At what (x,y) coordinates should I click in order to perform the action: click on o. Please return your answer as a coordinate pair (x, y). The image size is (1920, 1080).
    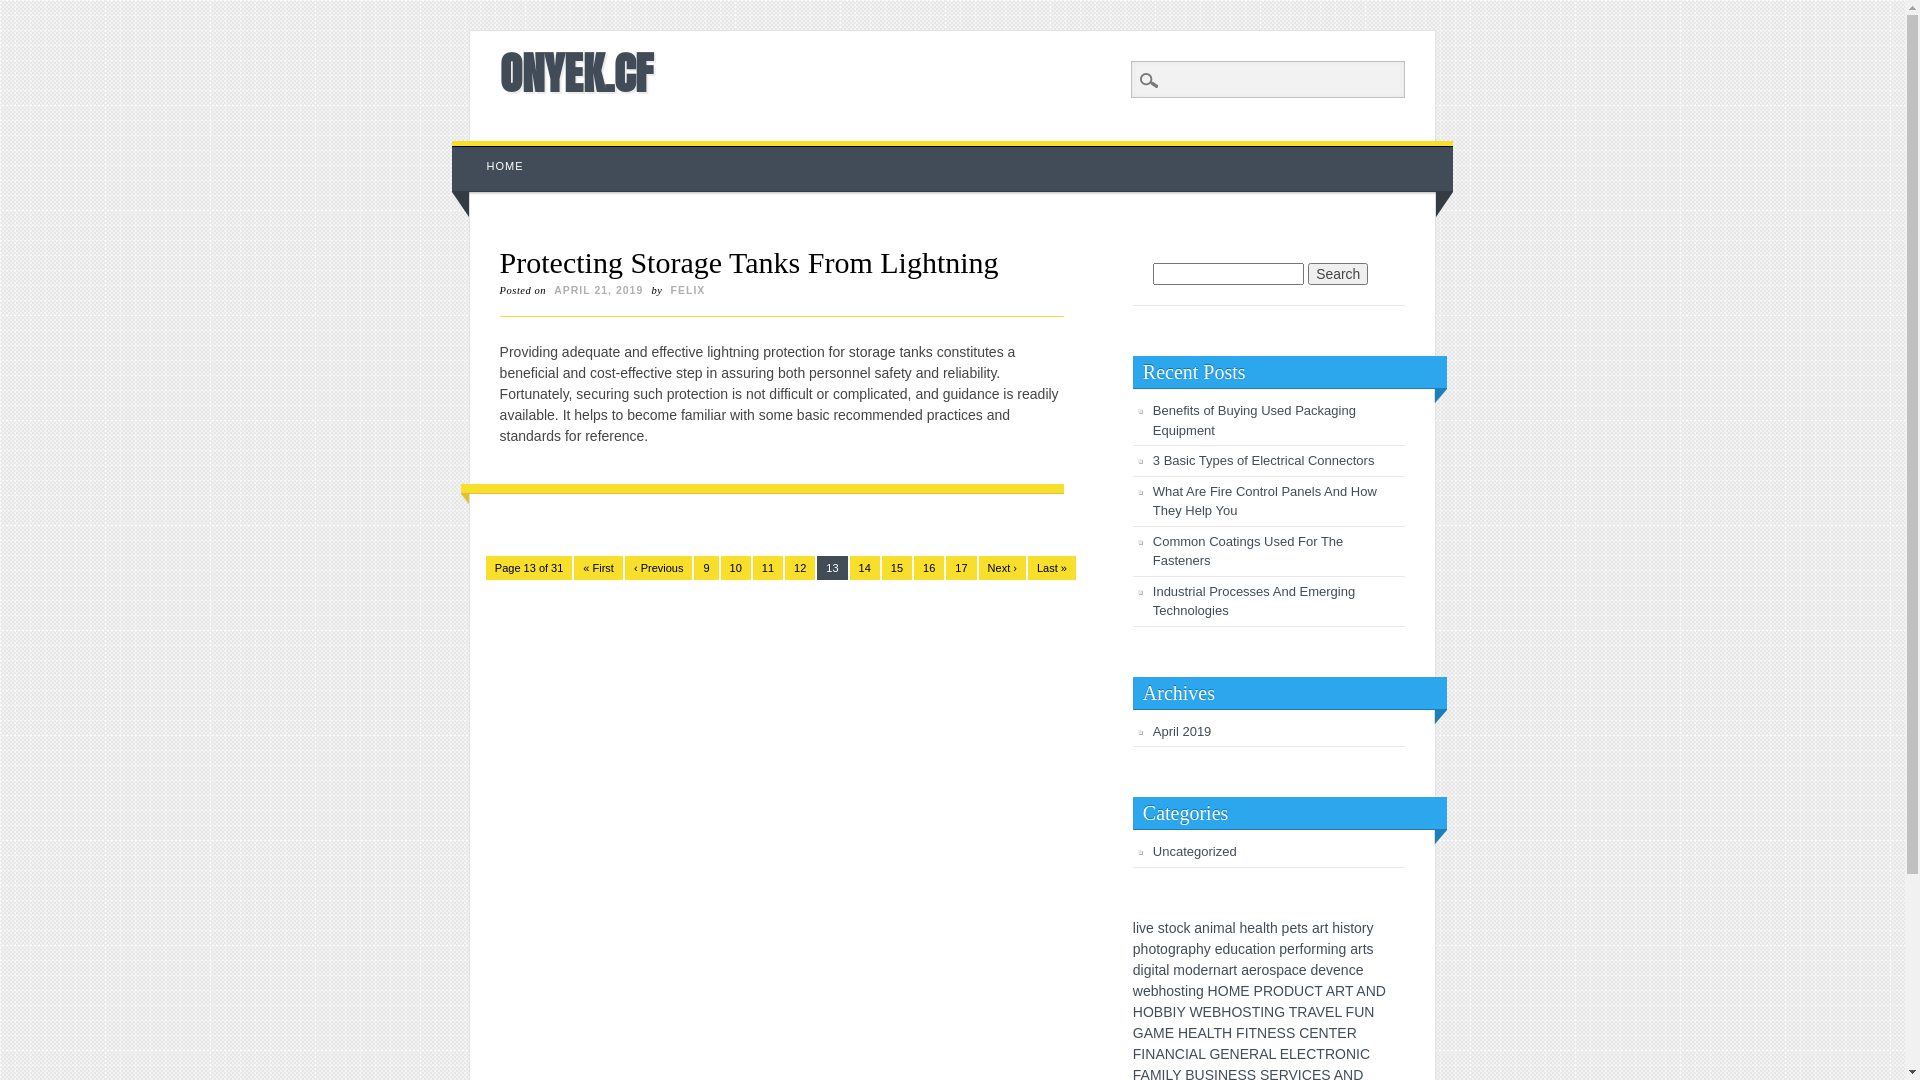
    Looking at the image, I should click on (1307, 949).